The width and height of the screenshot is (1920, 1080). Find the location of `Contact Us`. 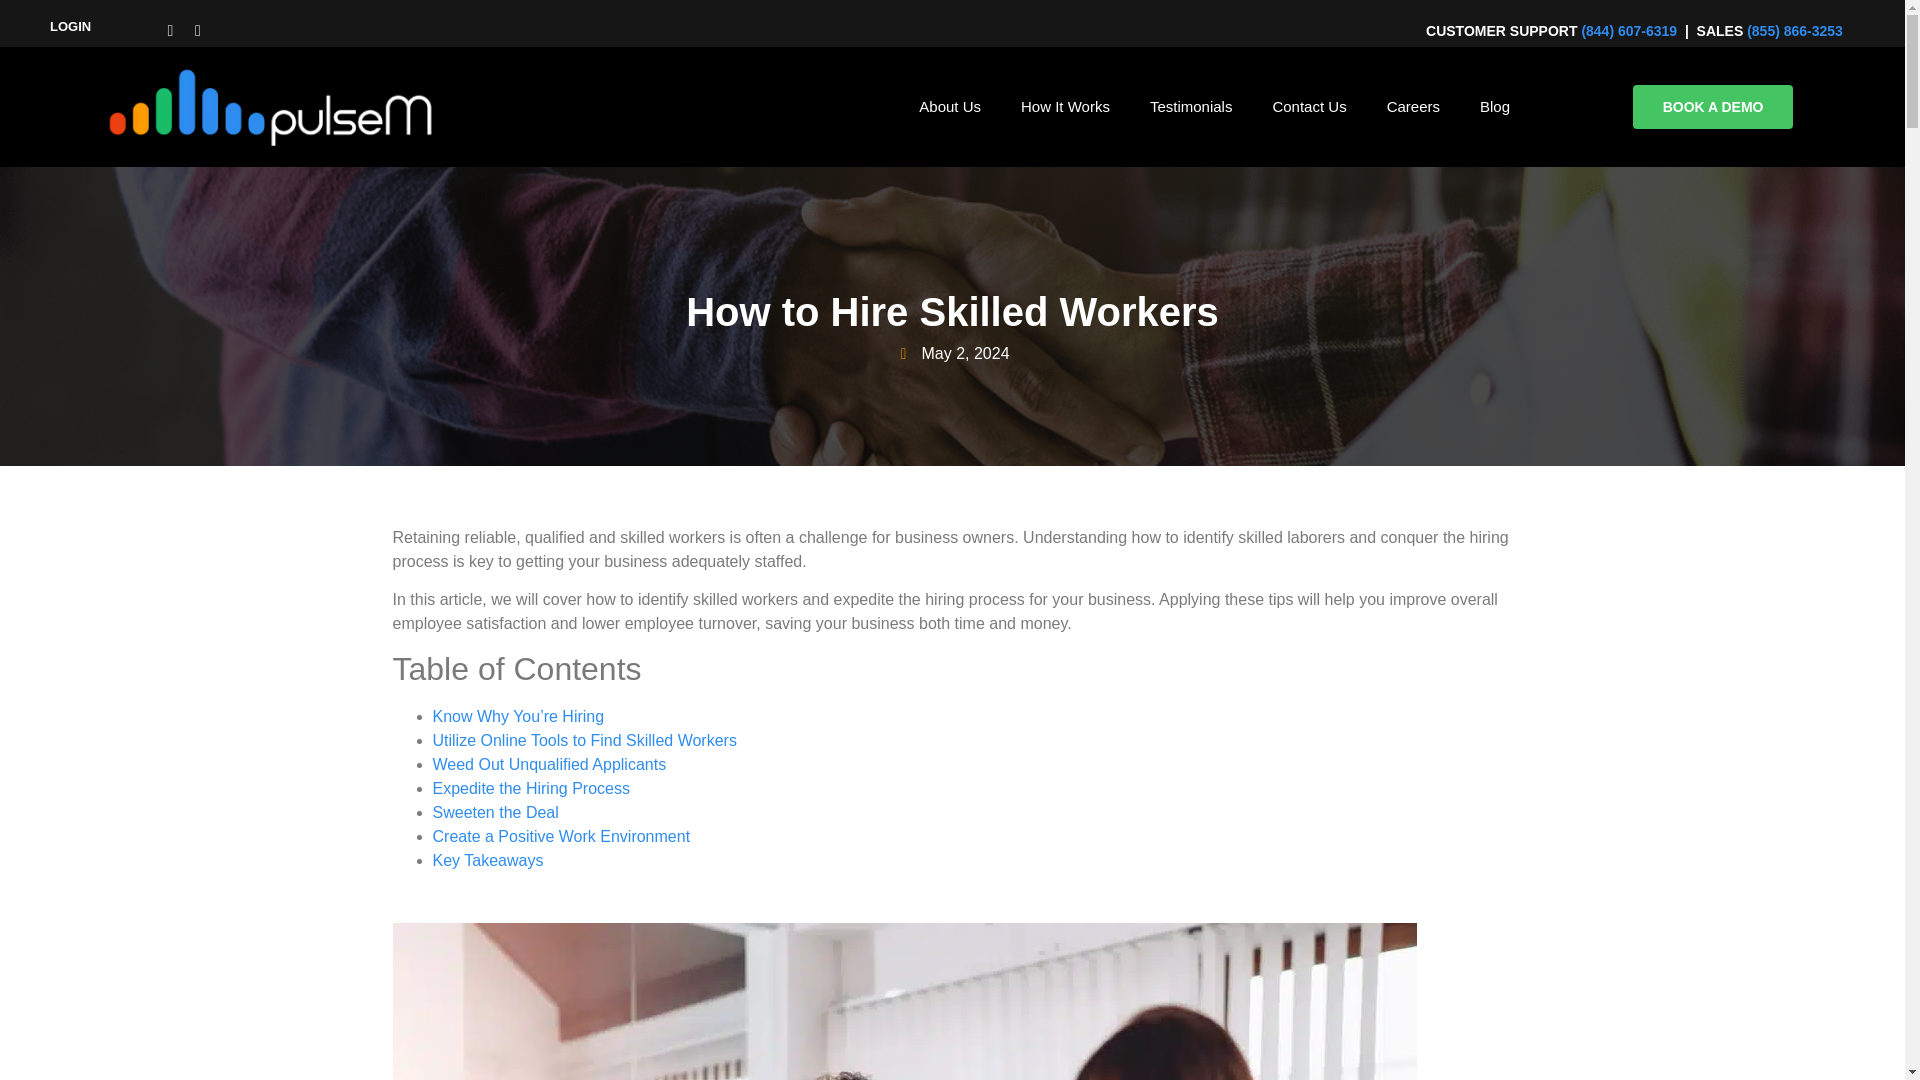

Contact Us is located at coordinates (1309, 106).